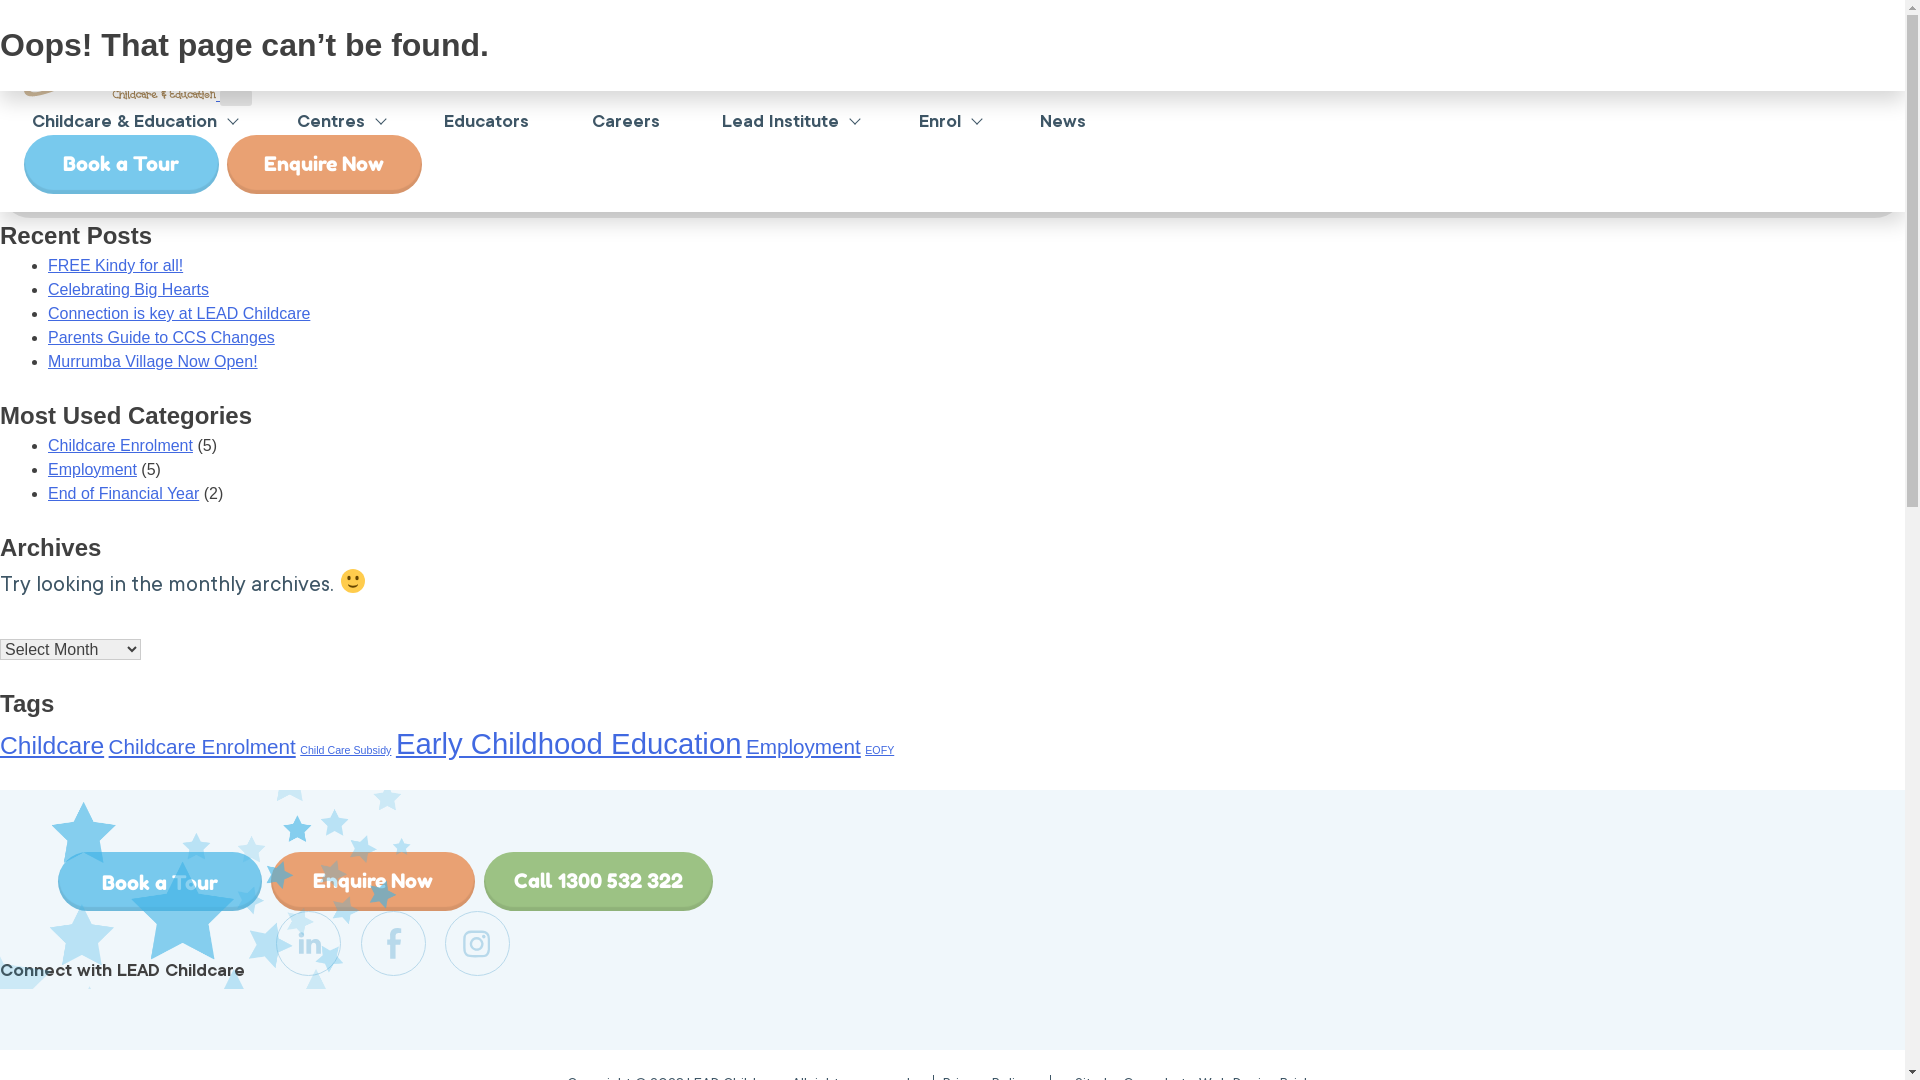 Image resolution: width=1920 pixels, height=1080 pixels. I want to click on Childcare & Education, so click(124, 121).